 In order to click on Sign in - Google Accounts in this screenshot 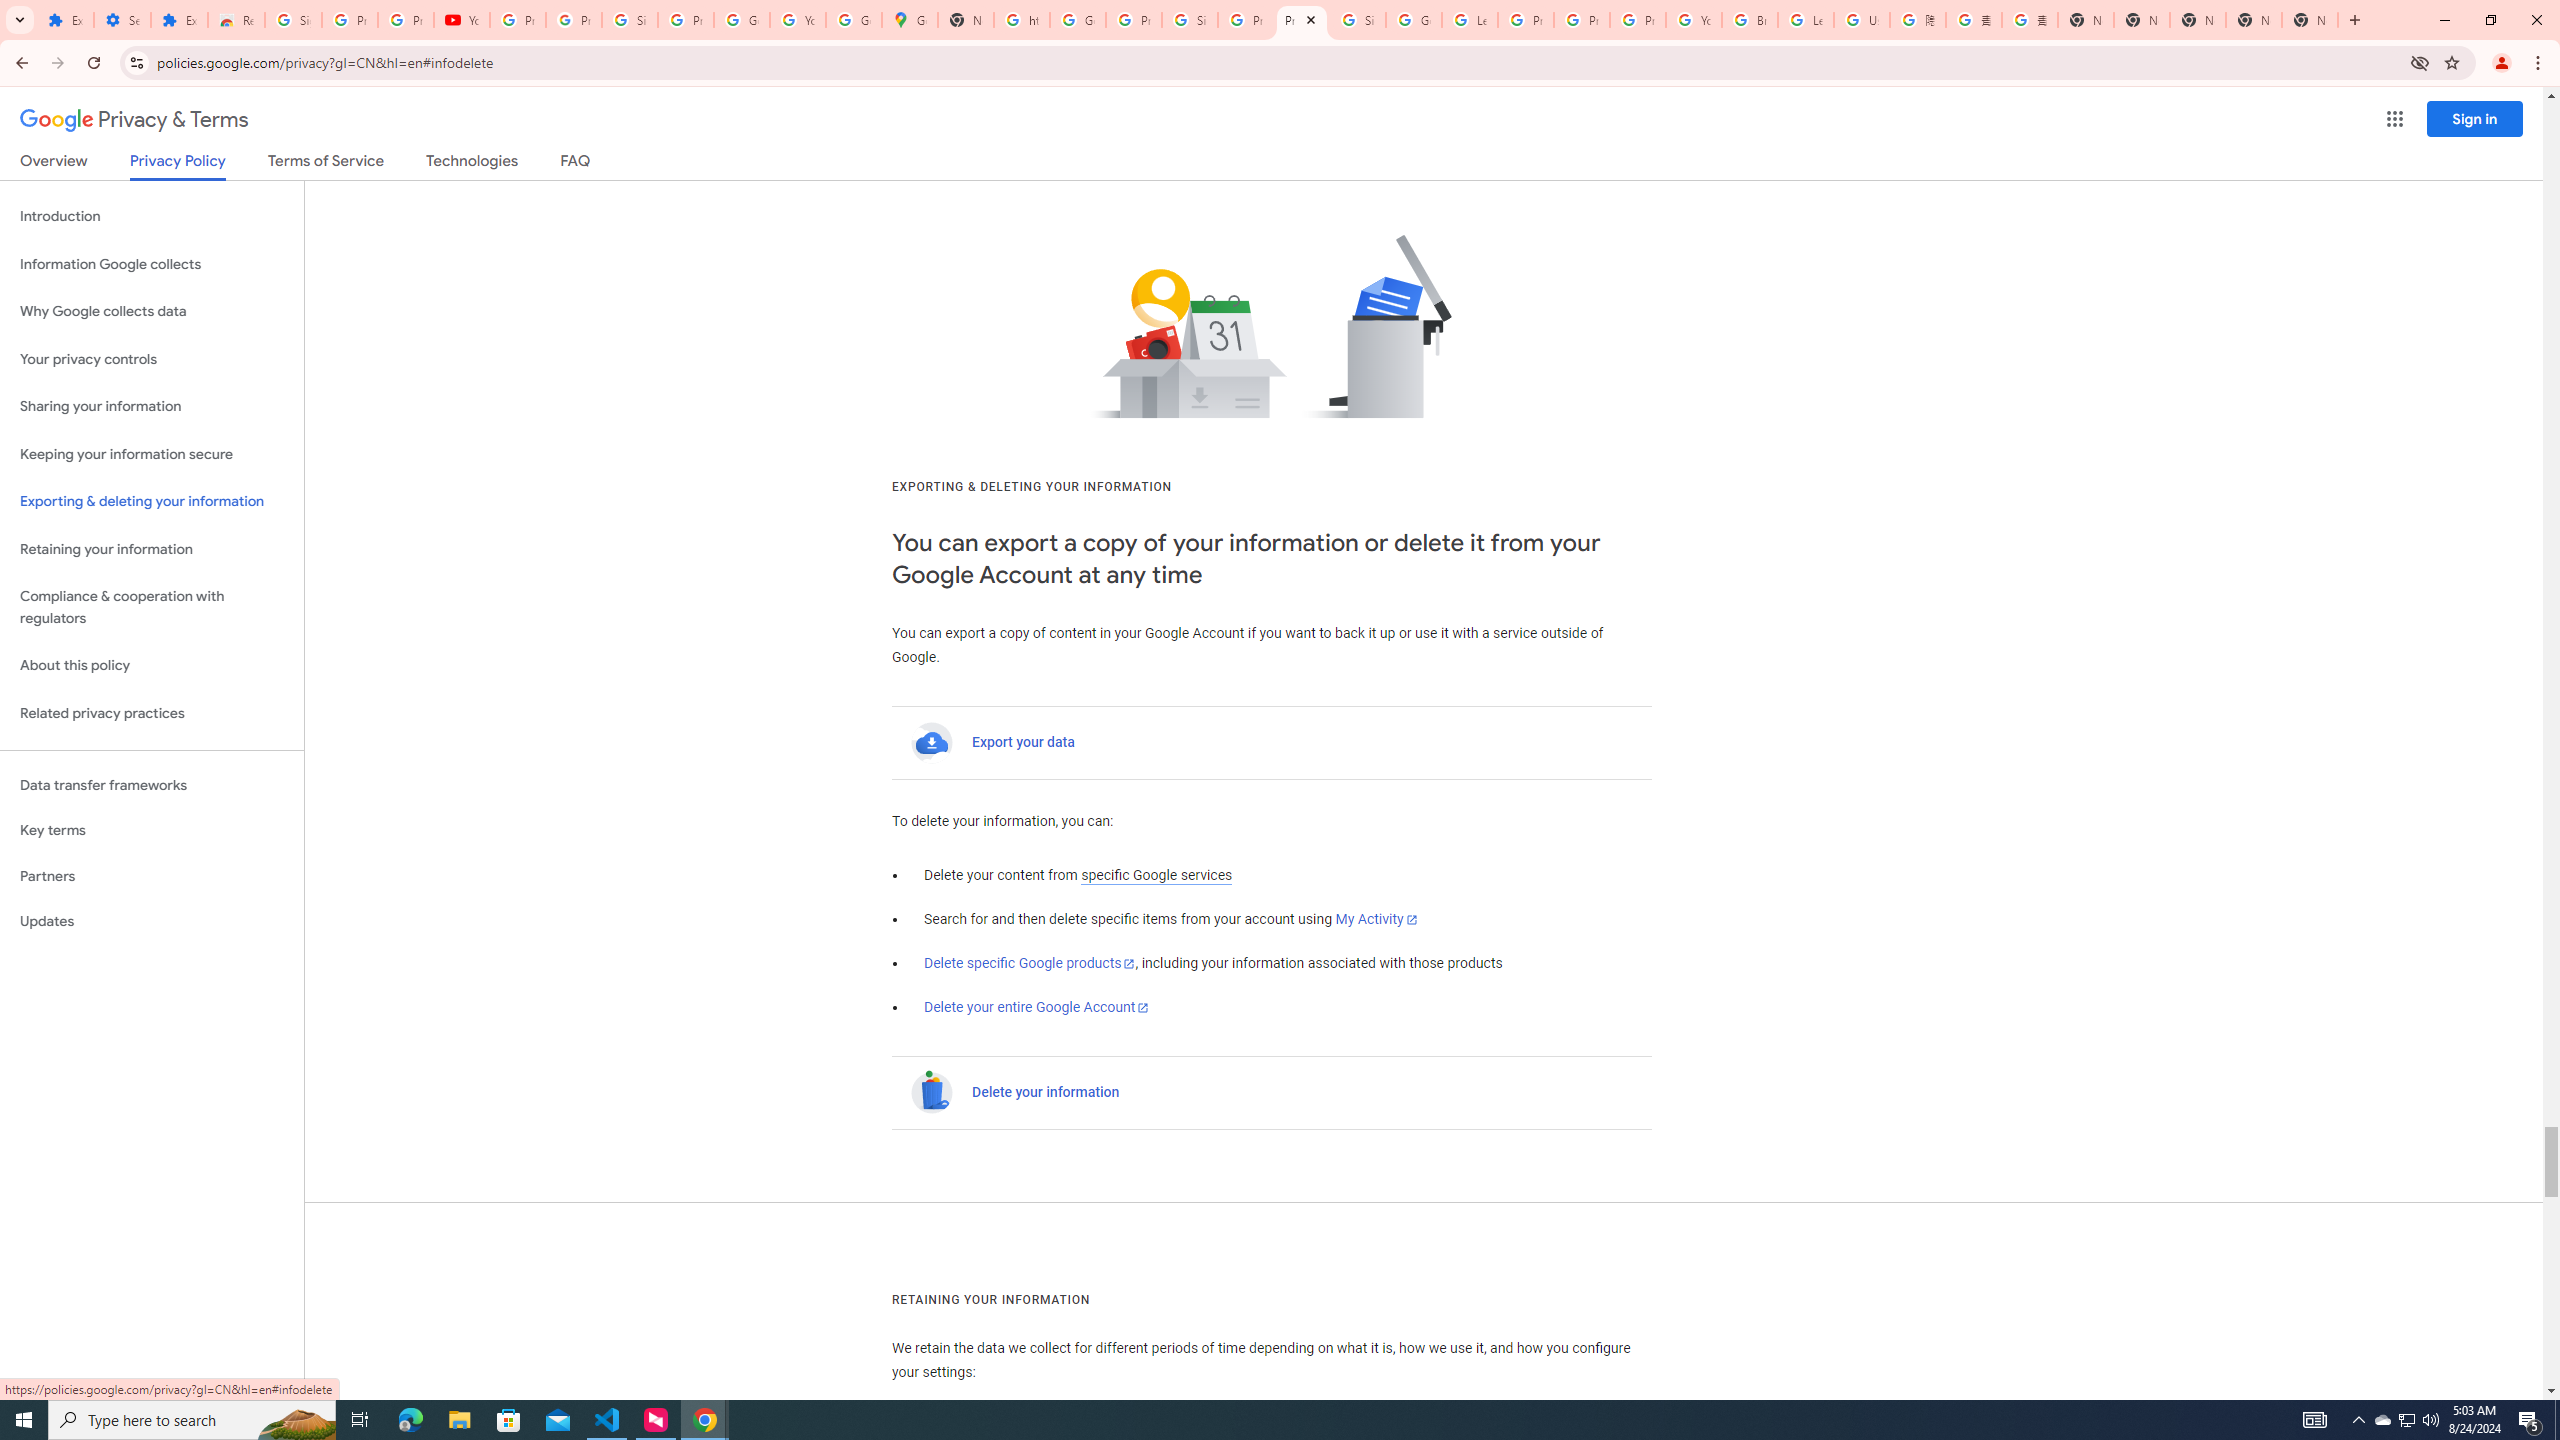, I will do `click(293, 20)`.